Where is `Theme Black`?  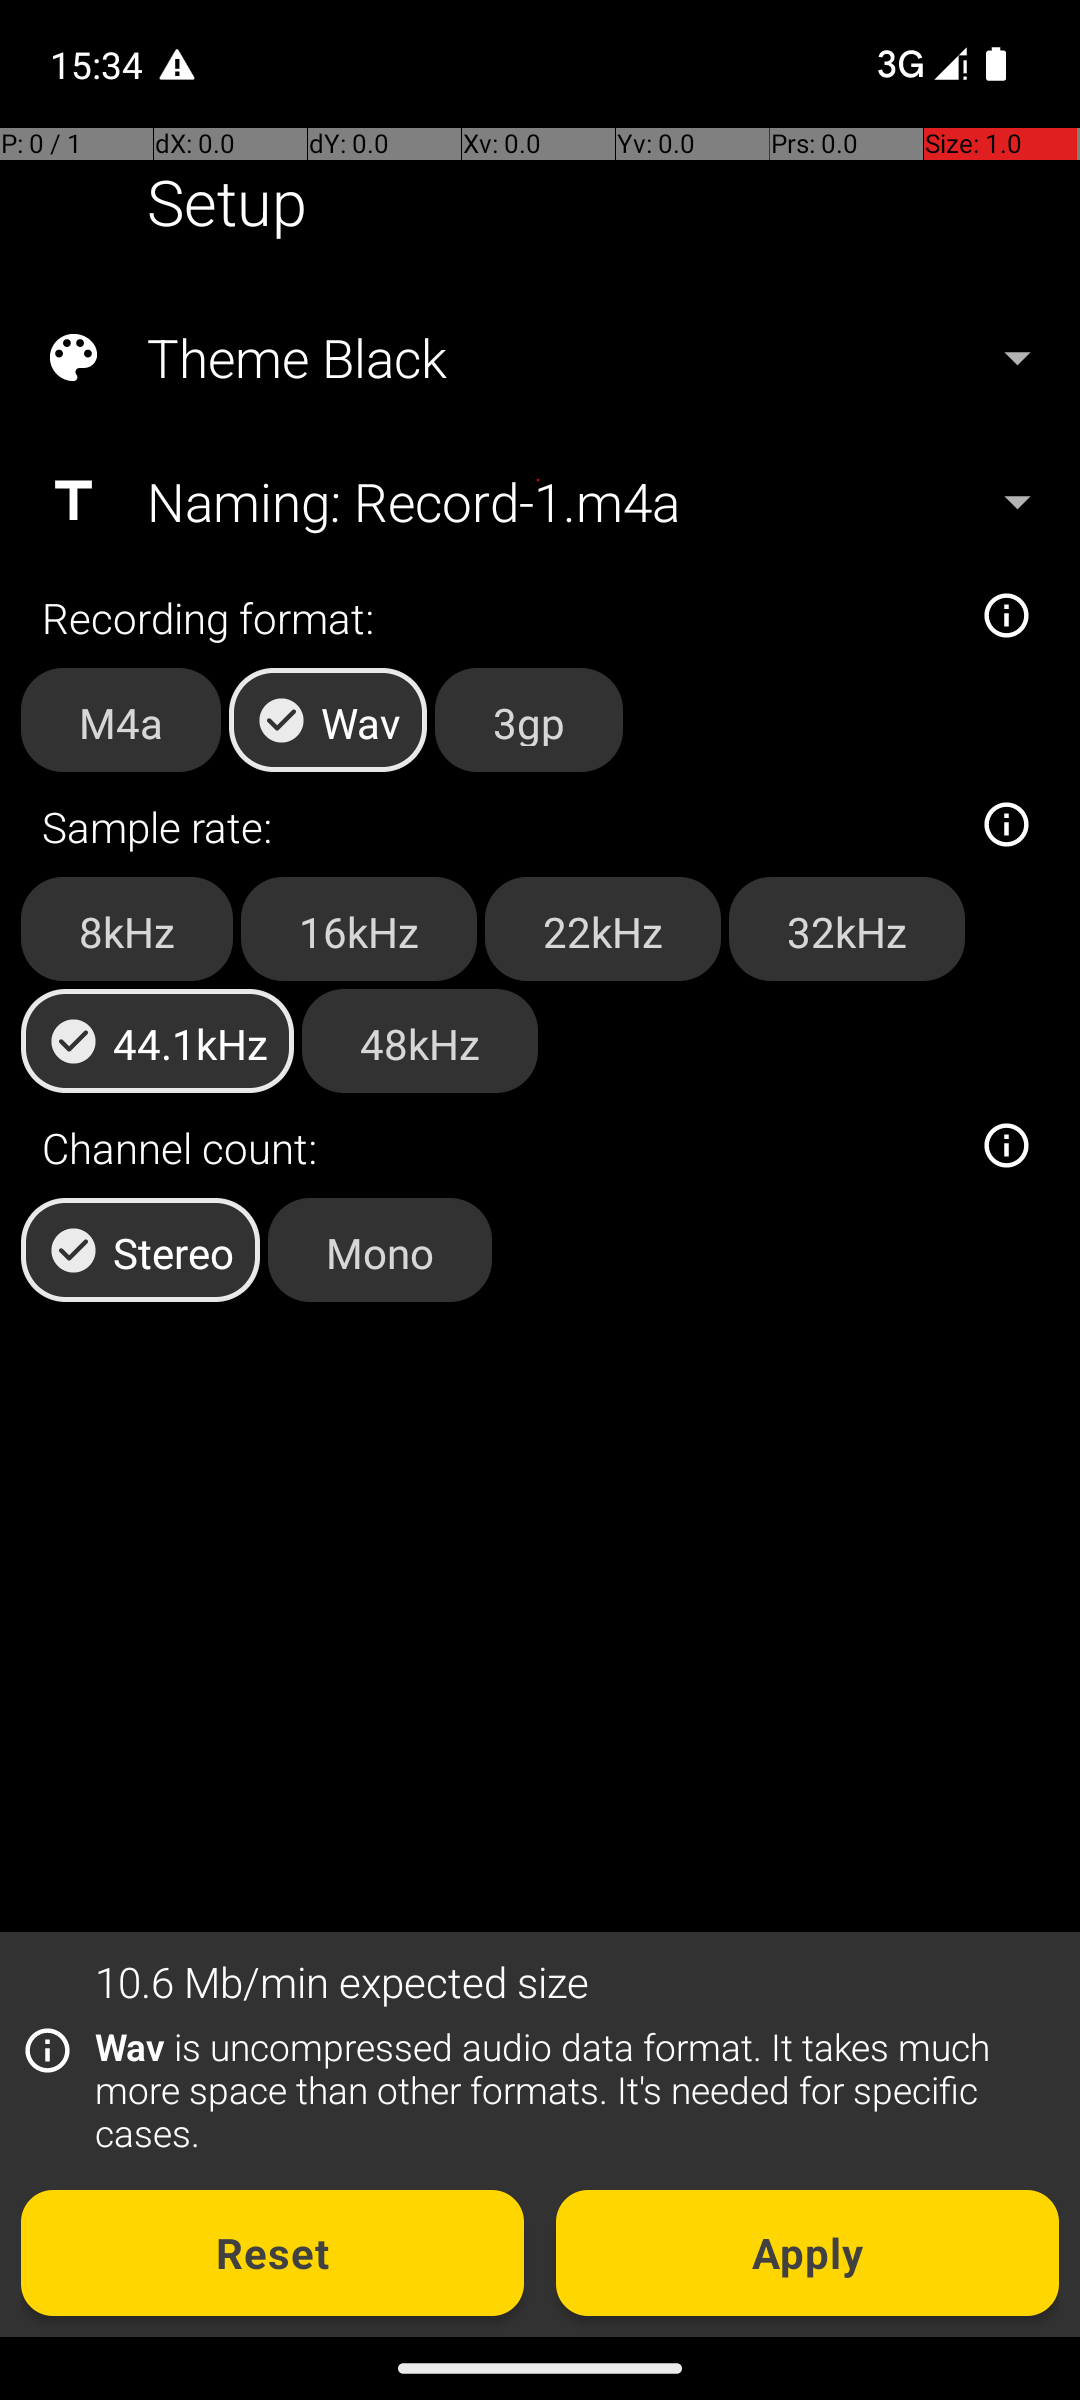 Theme Black is located at coordinates (538, 358).